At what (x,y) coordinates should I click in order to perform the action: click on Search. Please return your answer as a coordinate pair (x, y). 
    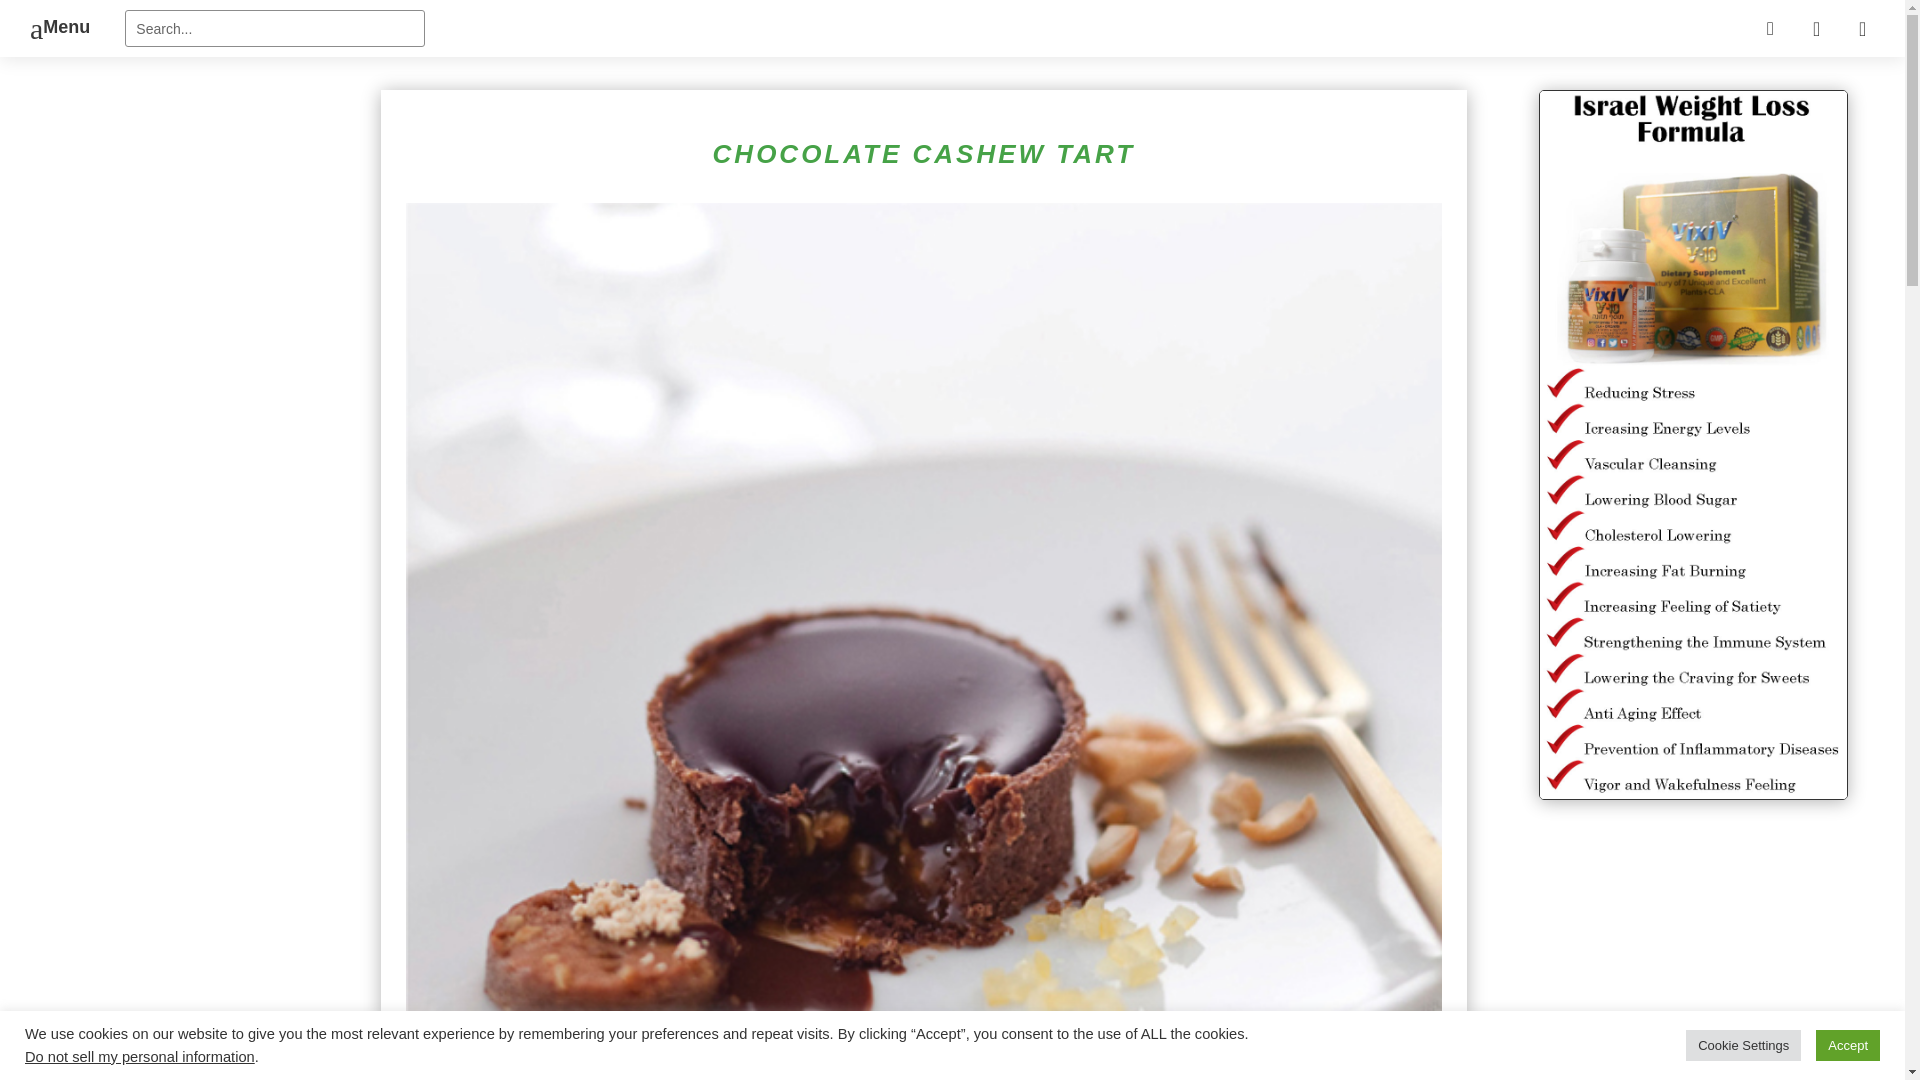
    Looking at the image, I should click on (32, 18).